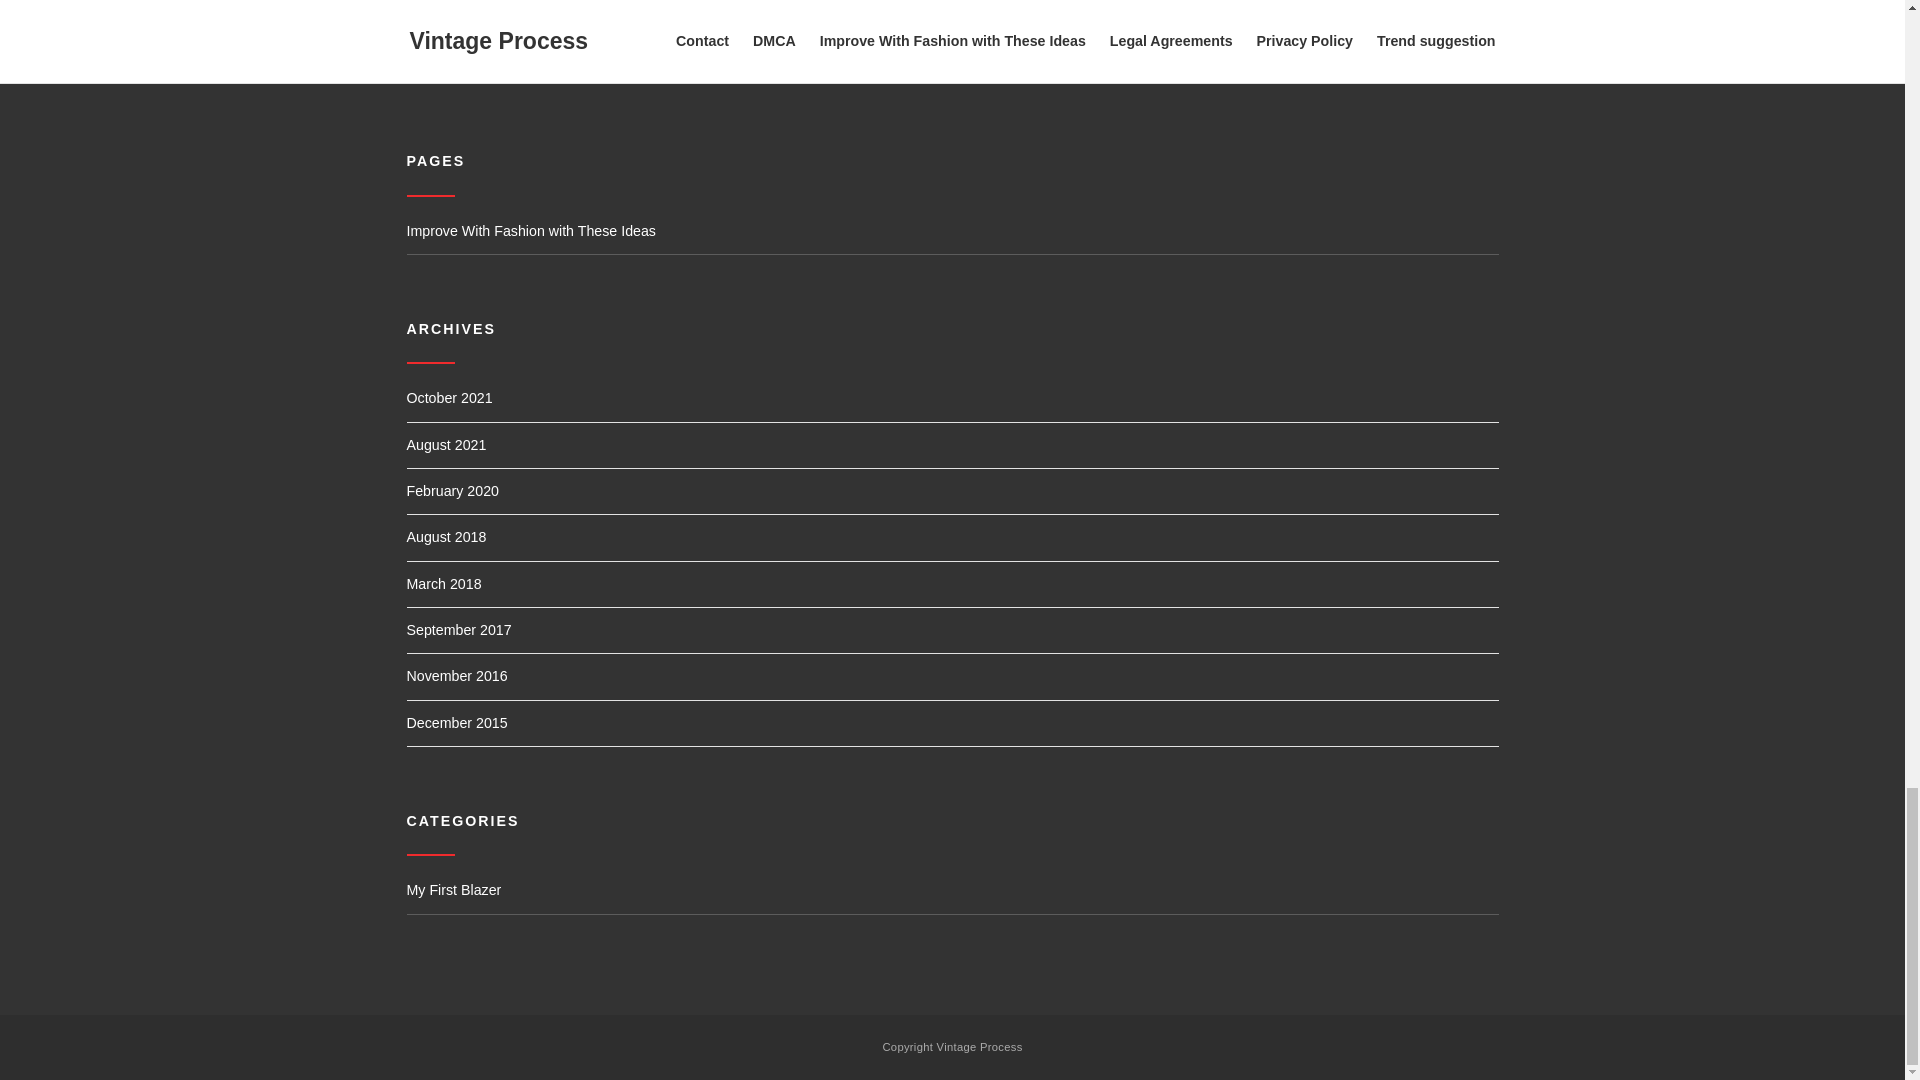 The height and width of the screenshot is (1080, 1920). I want to click on Improve With Fashion with These Ideas, so click(951, 238).